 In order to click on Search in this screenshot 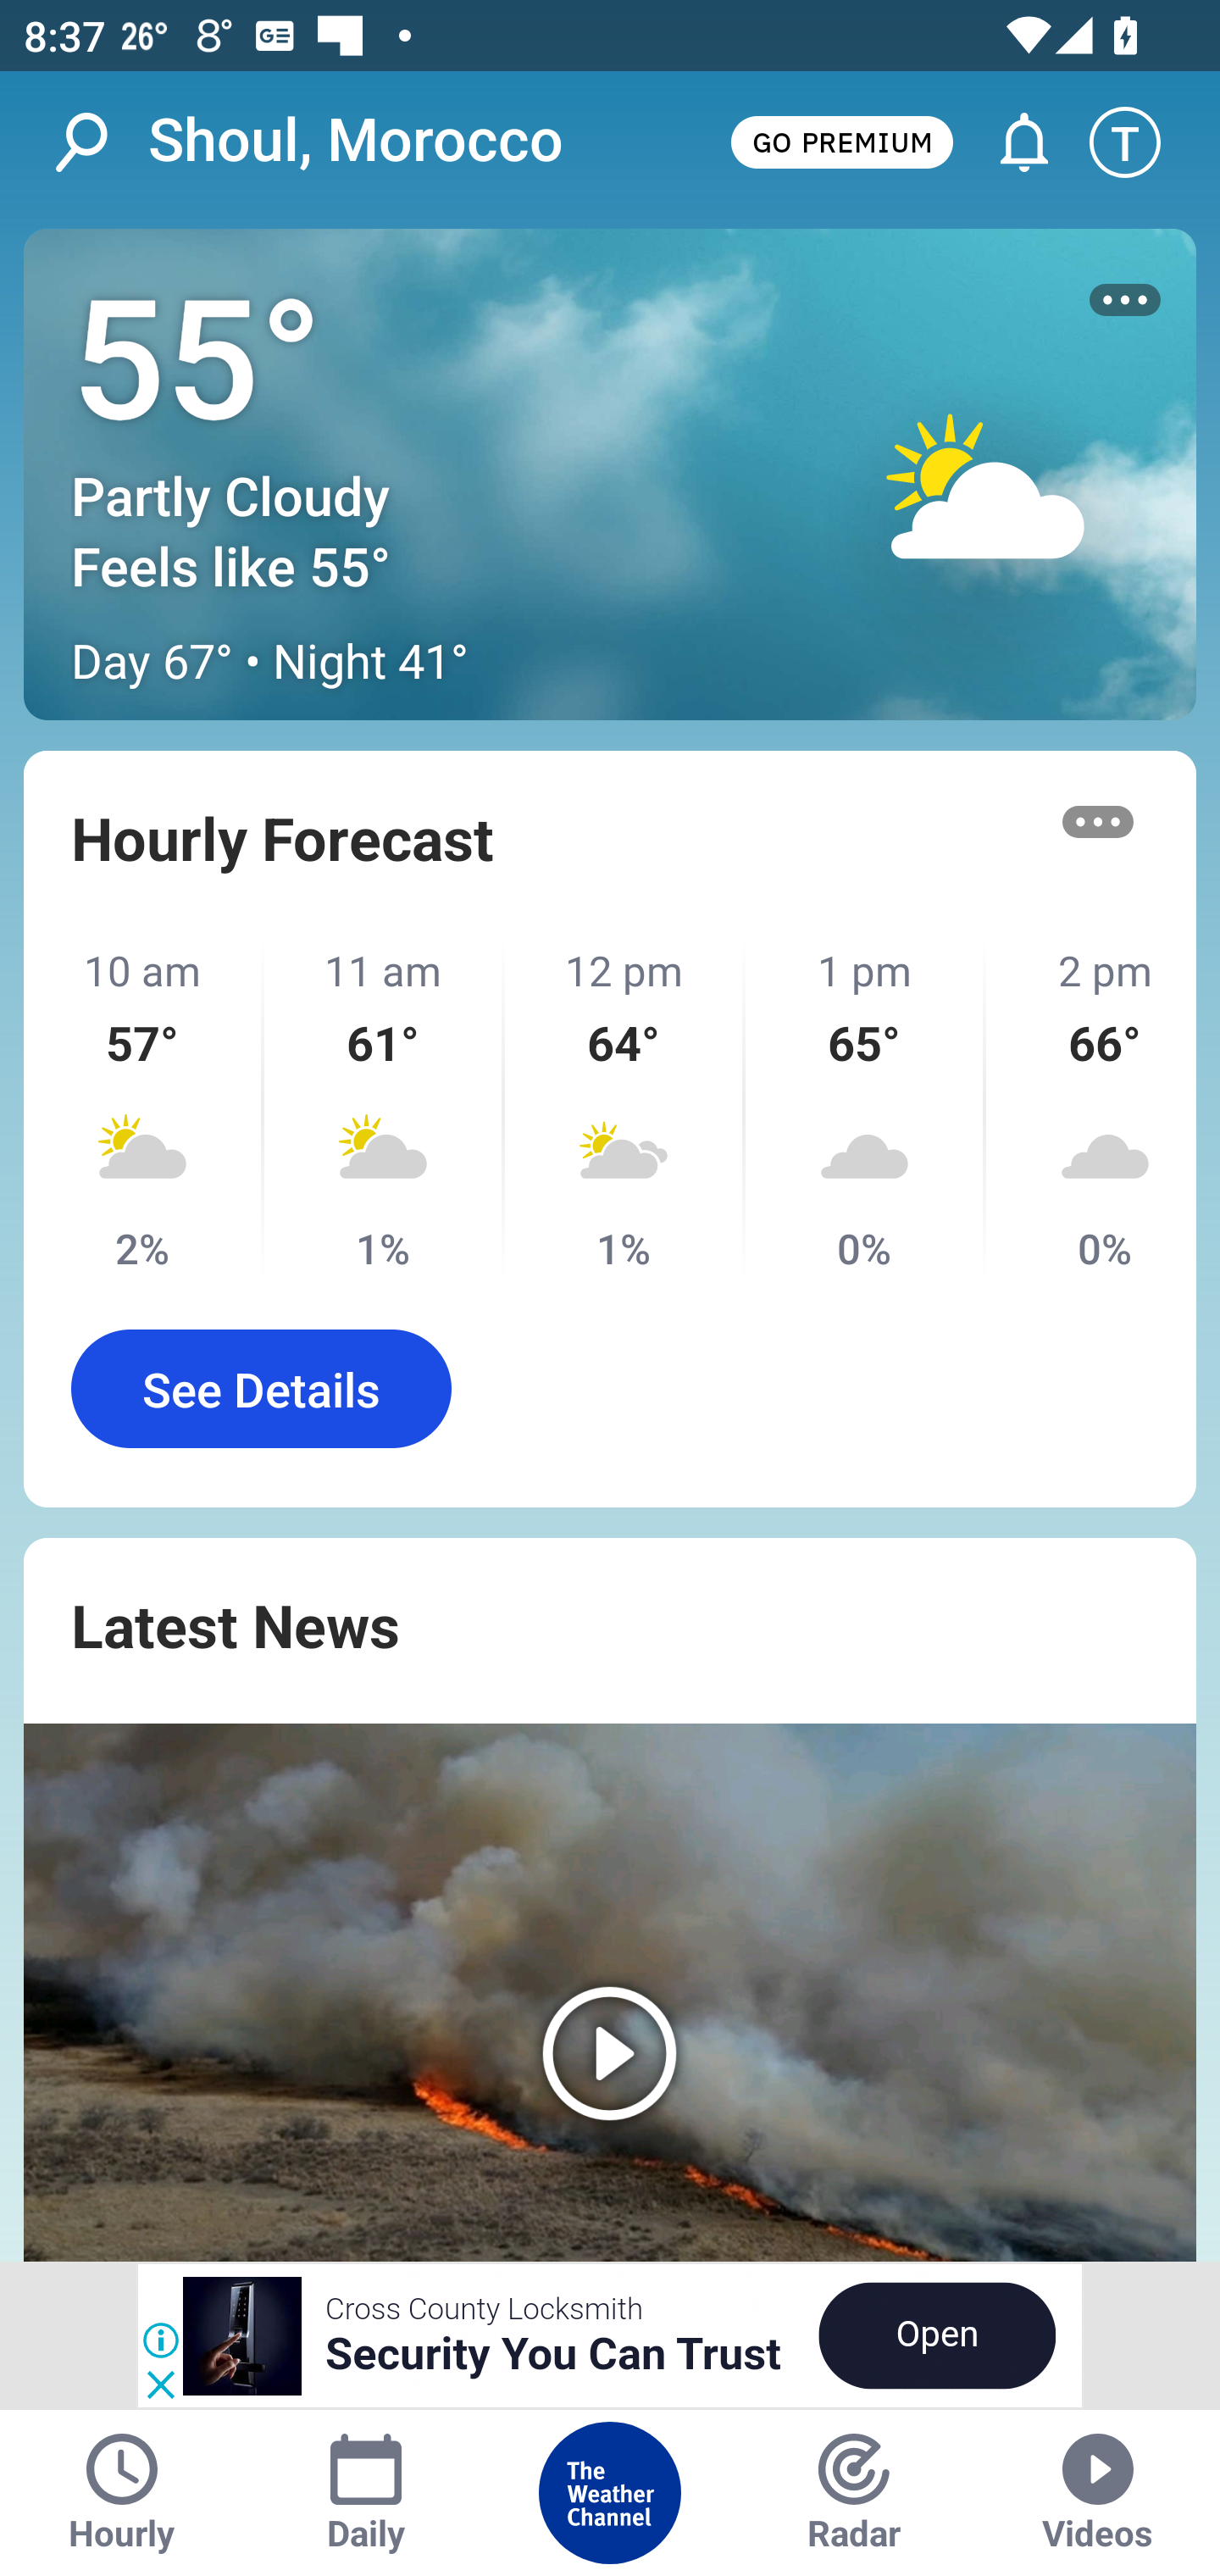, I will do `click(98, 142)`.